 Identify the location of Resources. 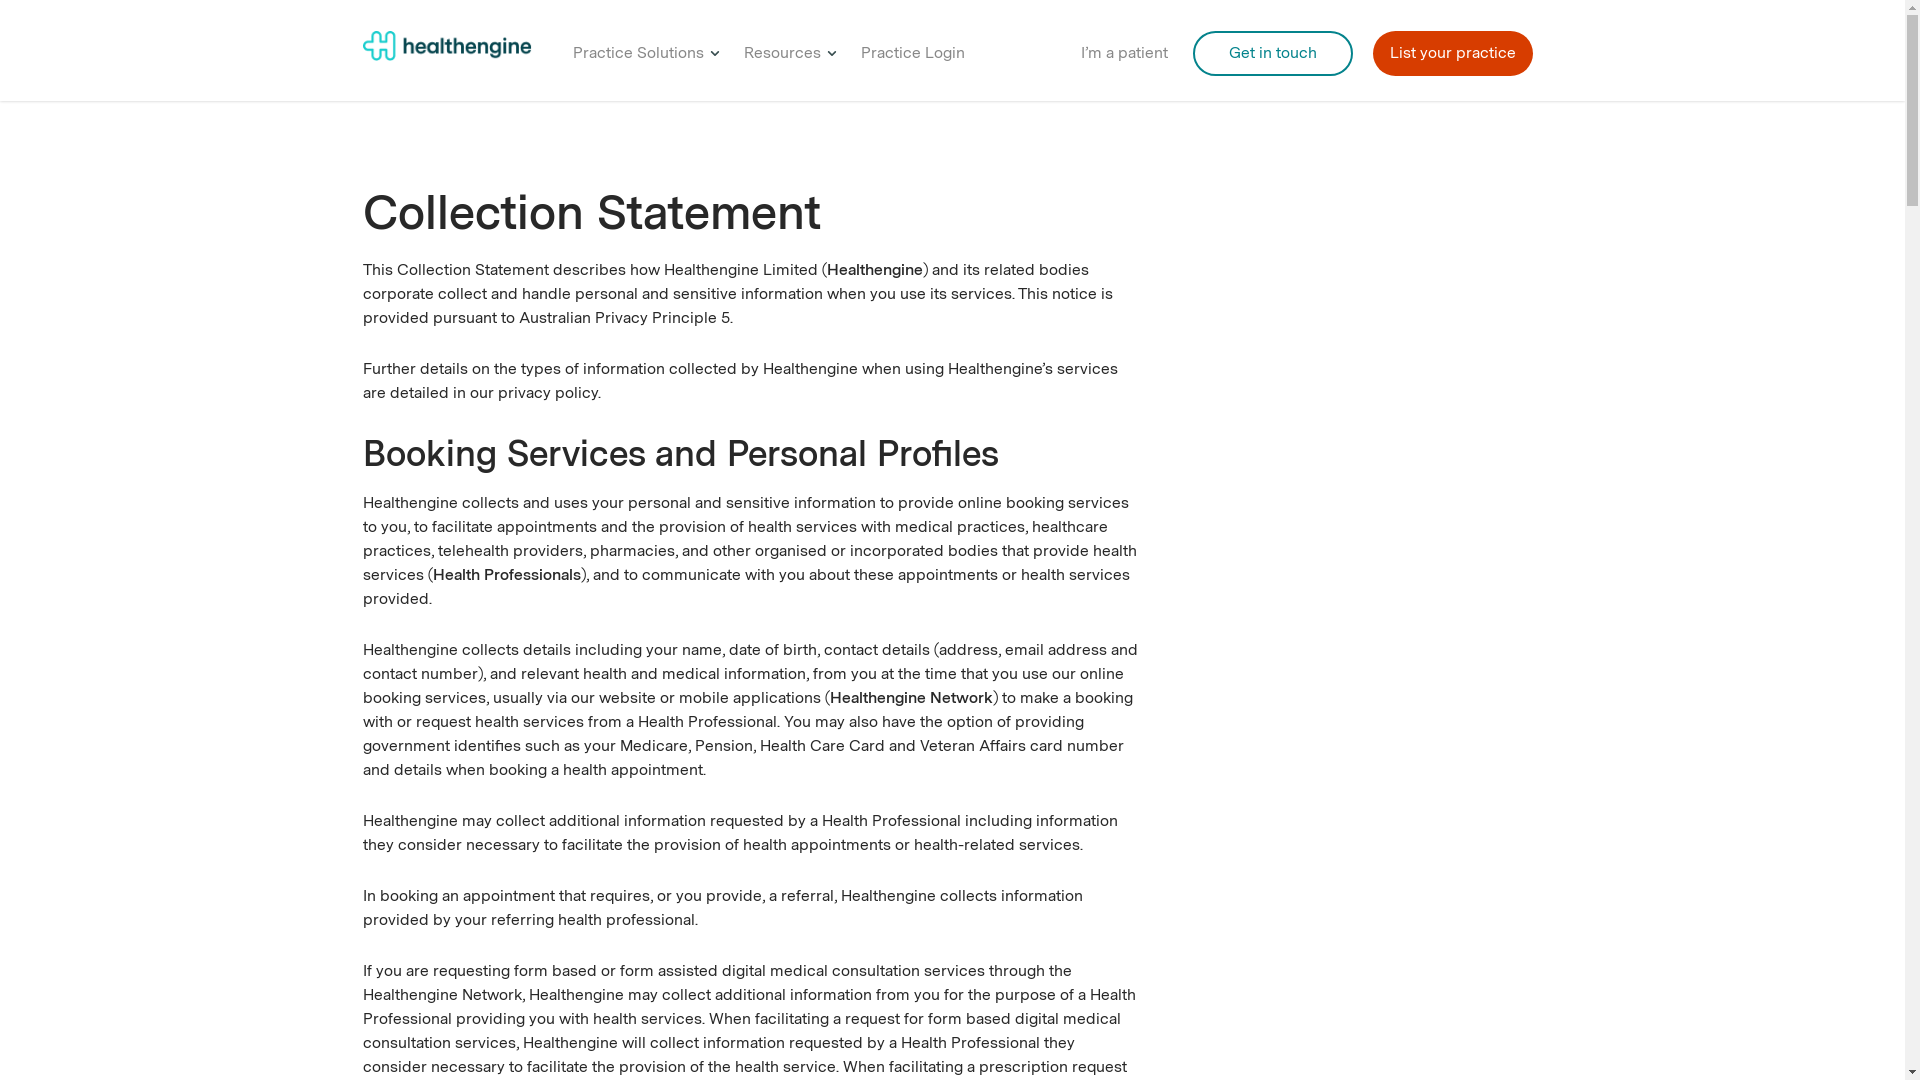
(782, 64).